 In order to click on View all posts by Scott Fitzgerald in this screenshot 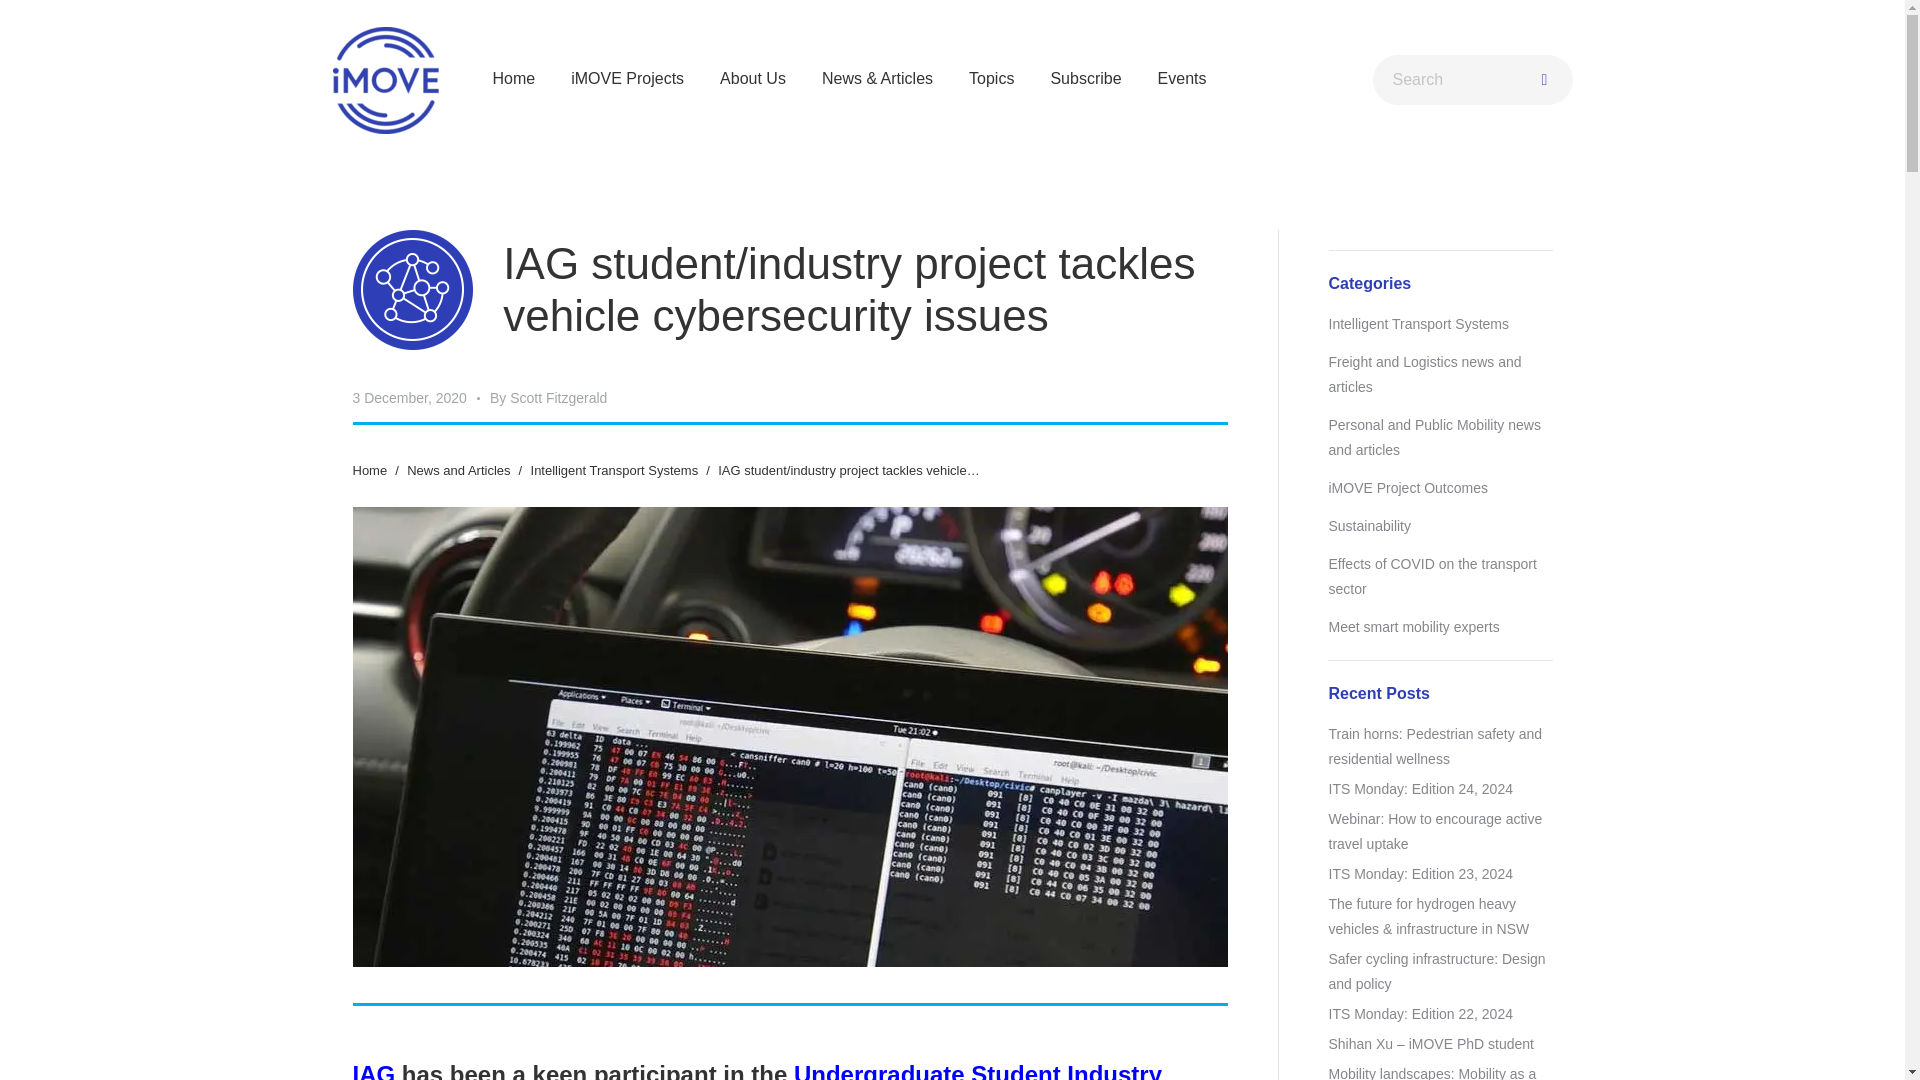, I will do `click(548, 398)`.